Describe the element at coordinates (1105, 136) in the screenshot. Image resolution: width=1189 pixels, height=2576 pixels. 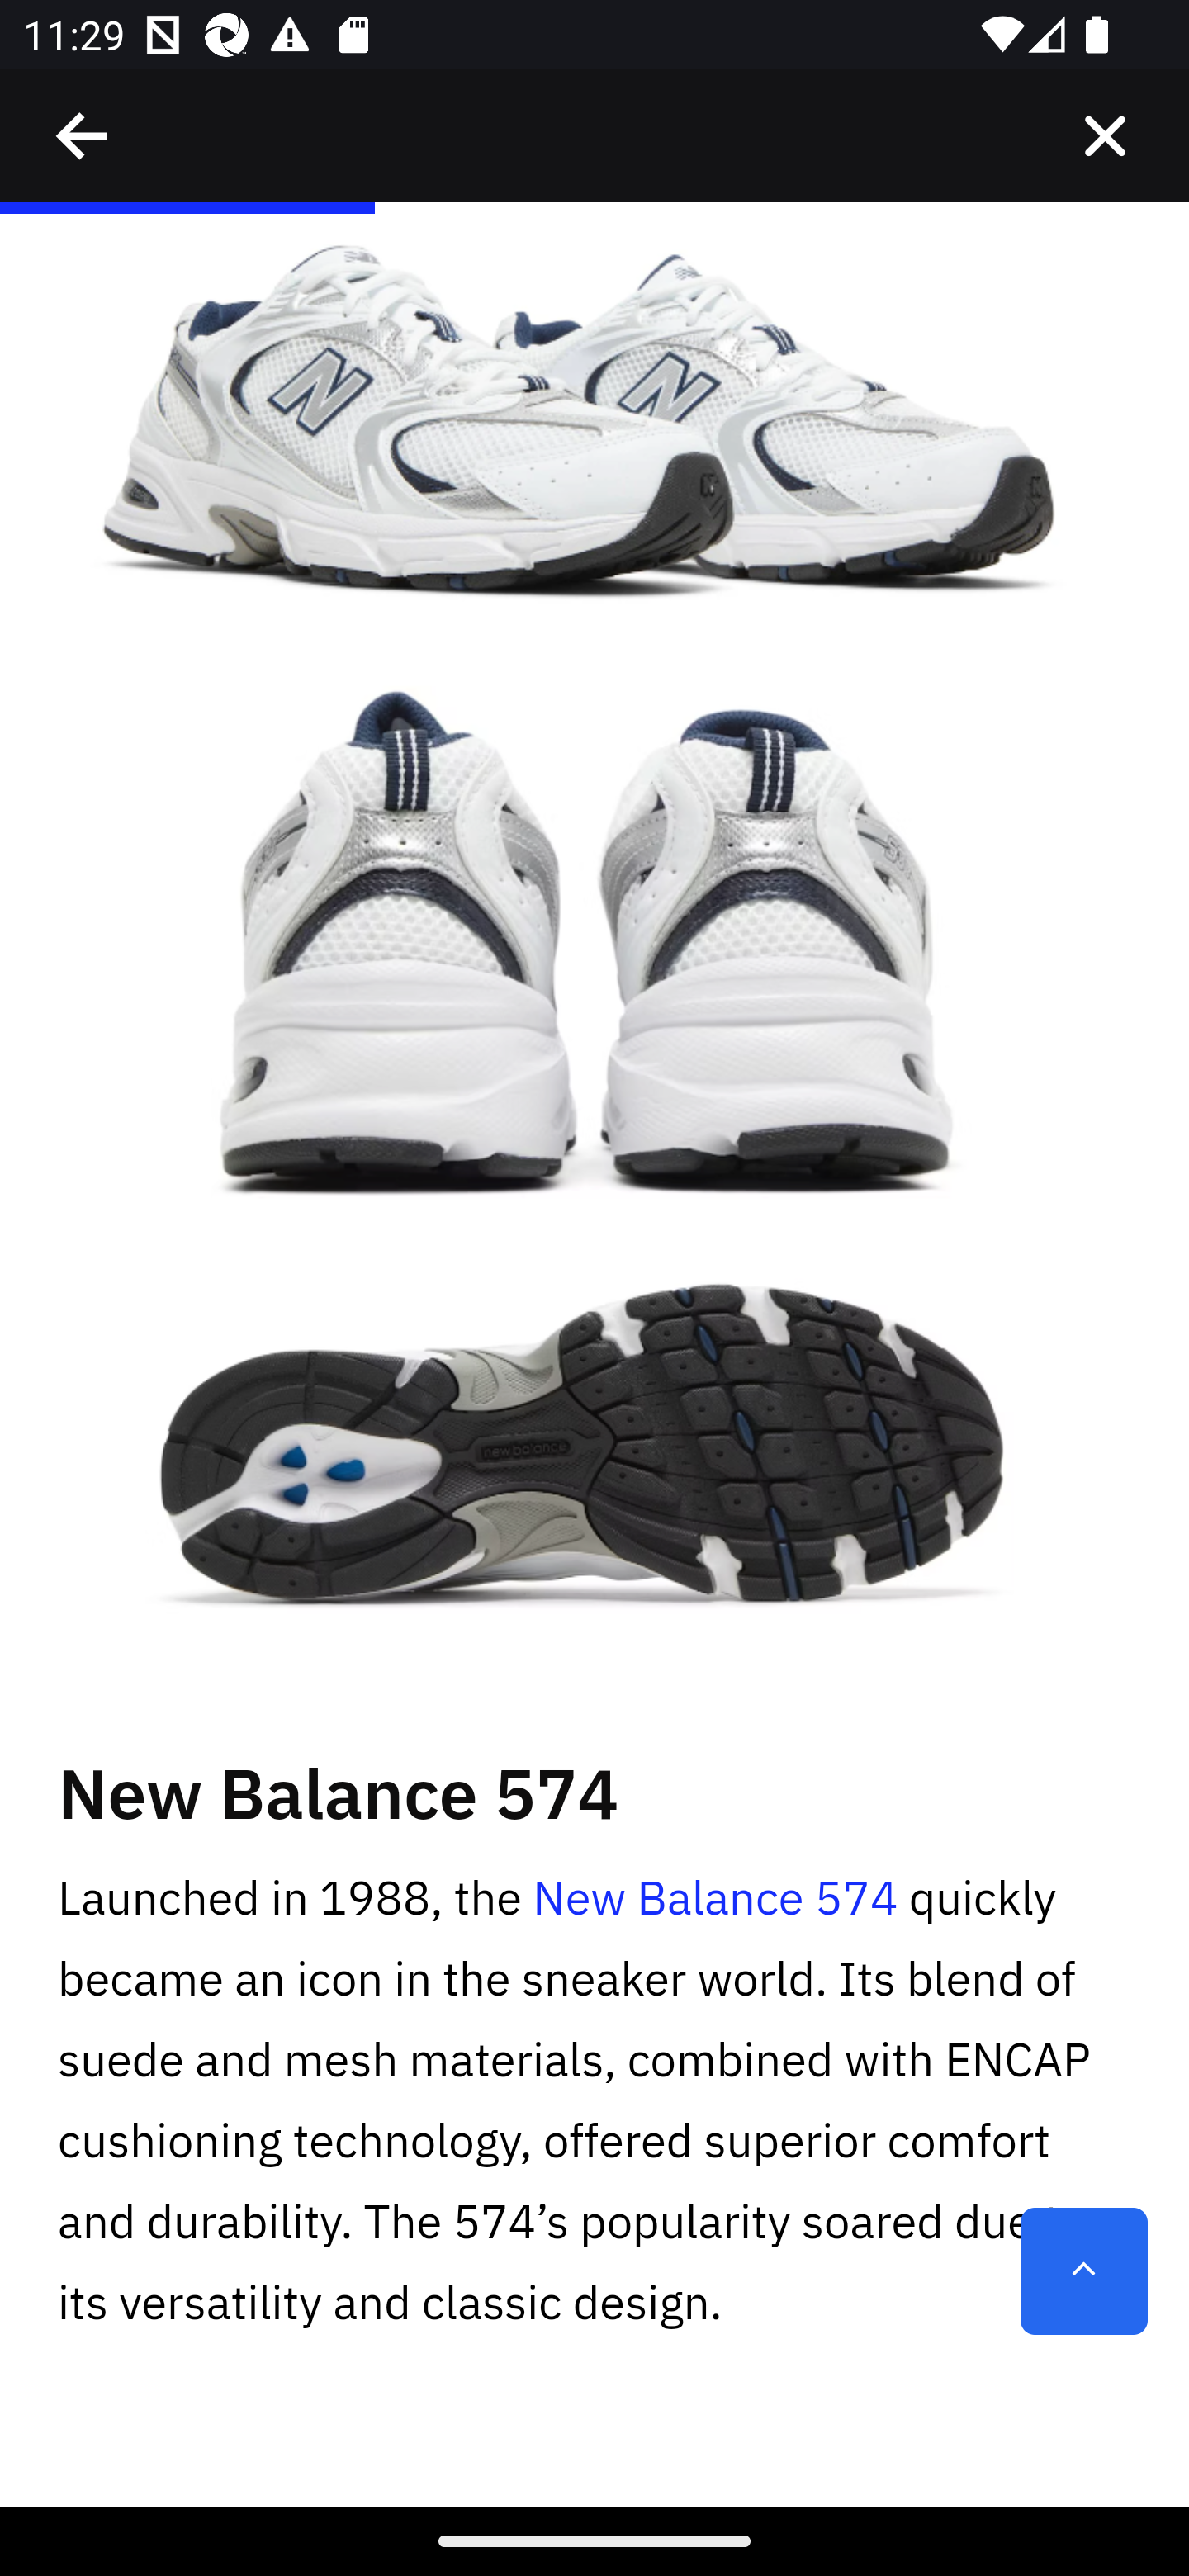
I see `` at that location.